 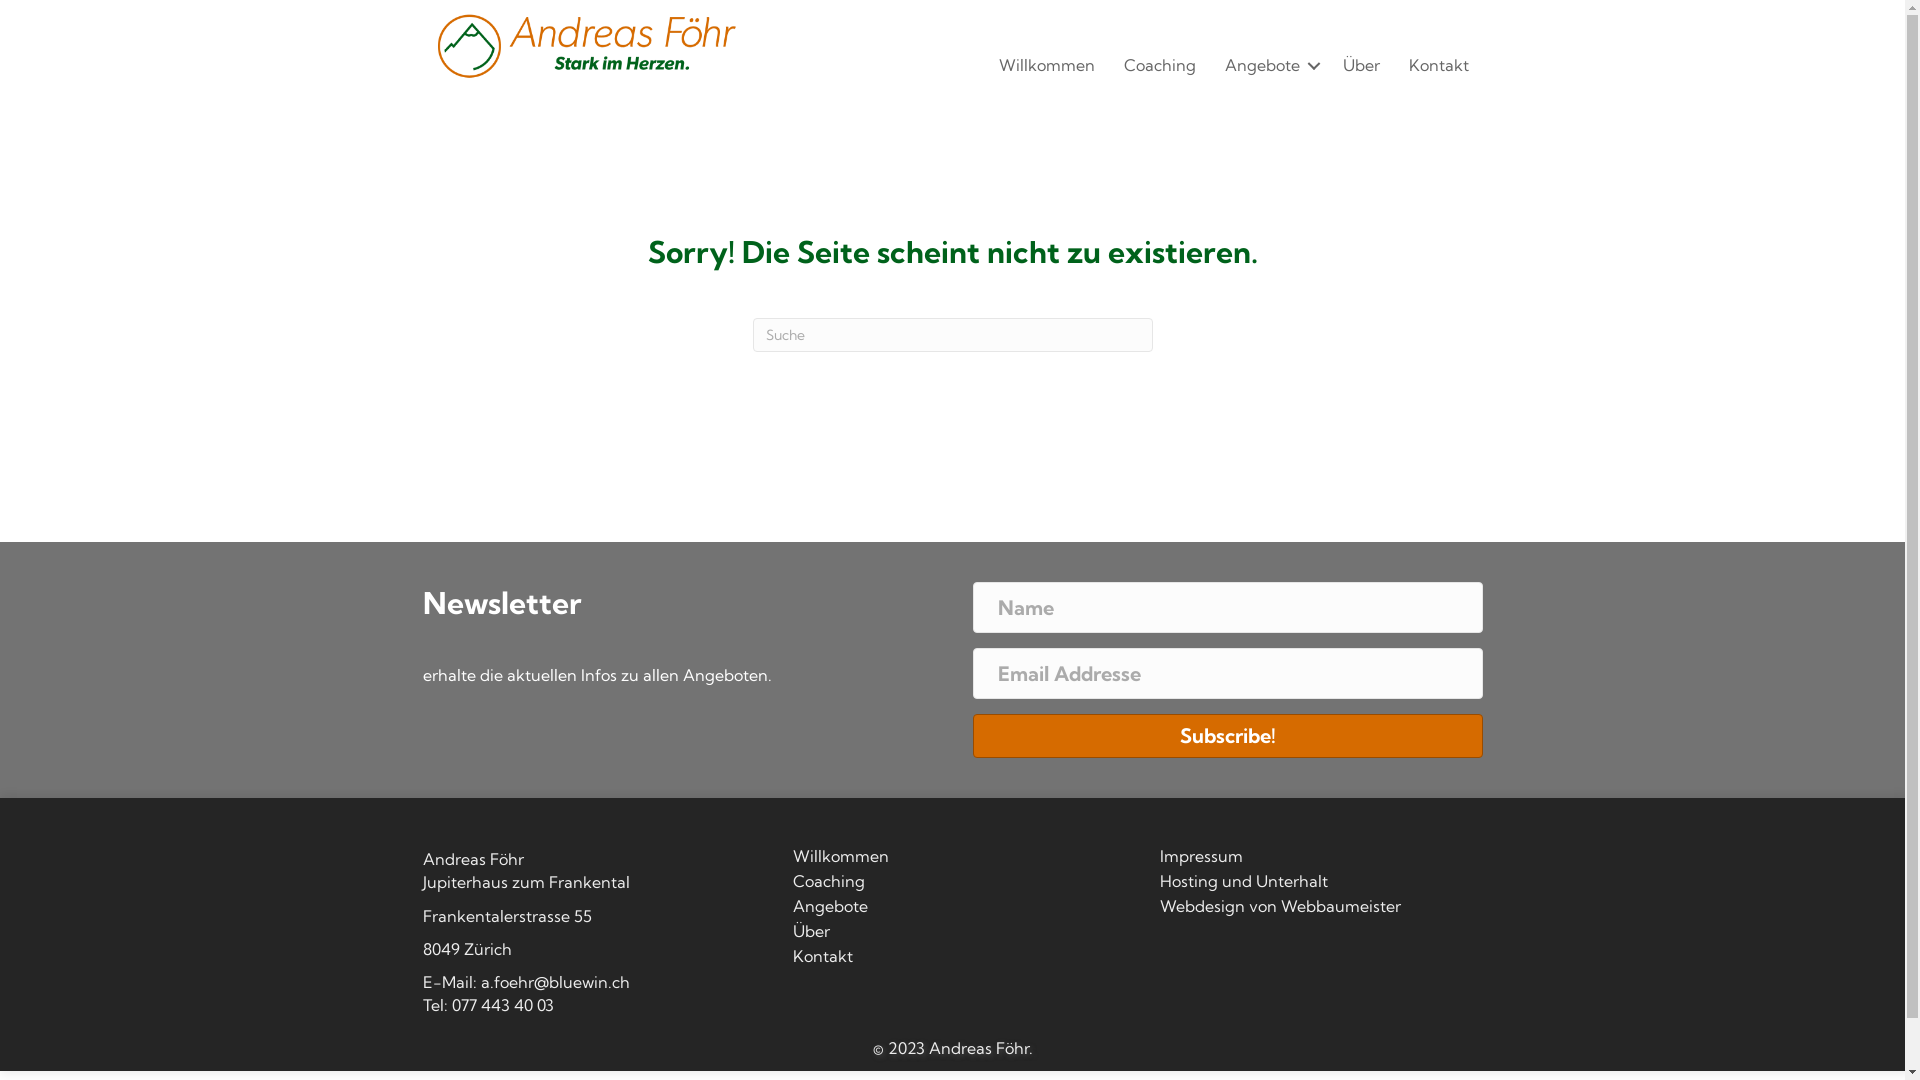 I want to click on Suchbegriff hier eingeben ..., so click(x=952, y=335).